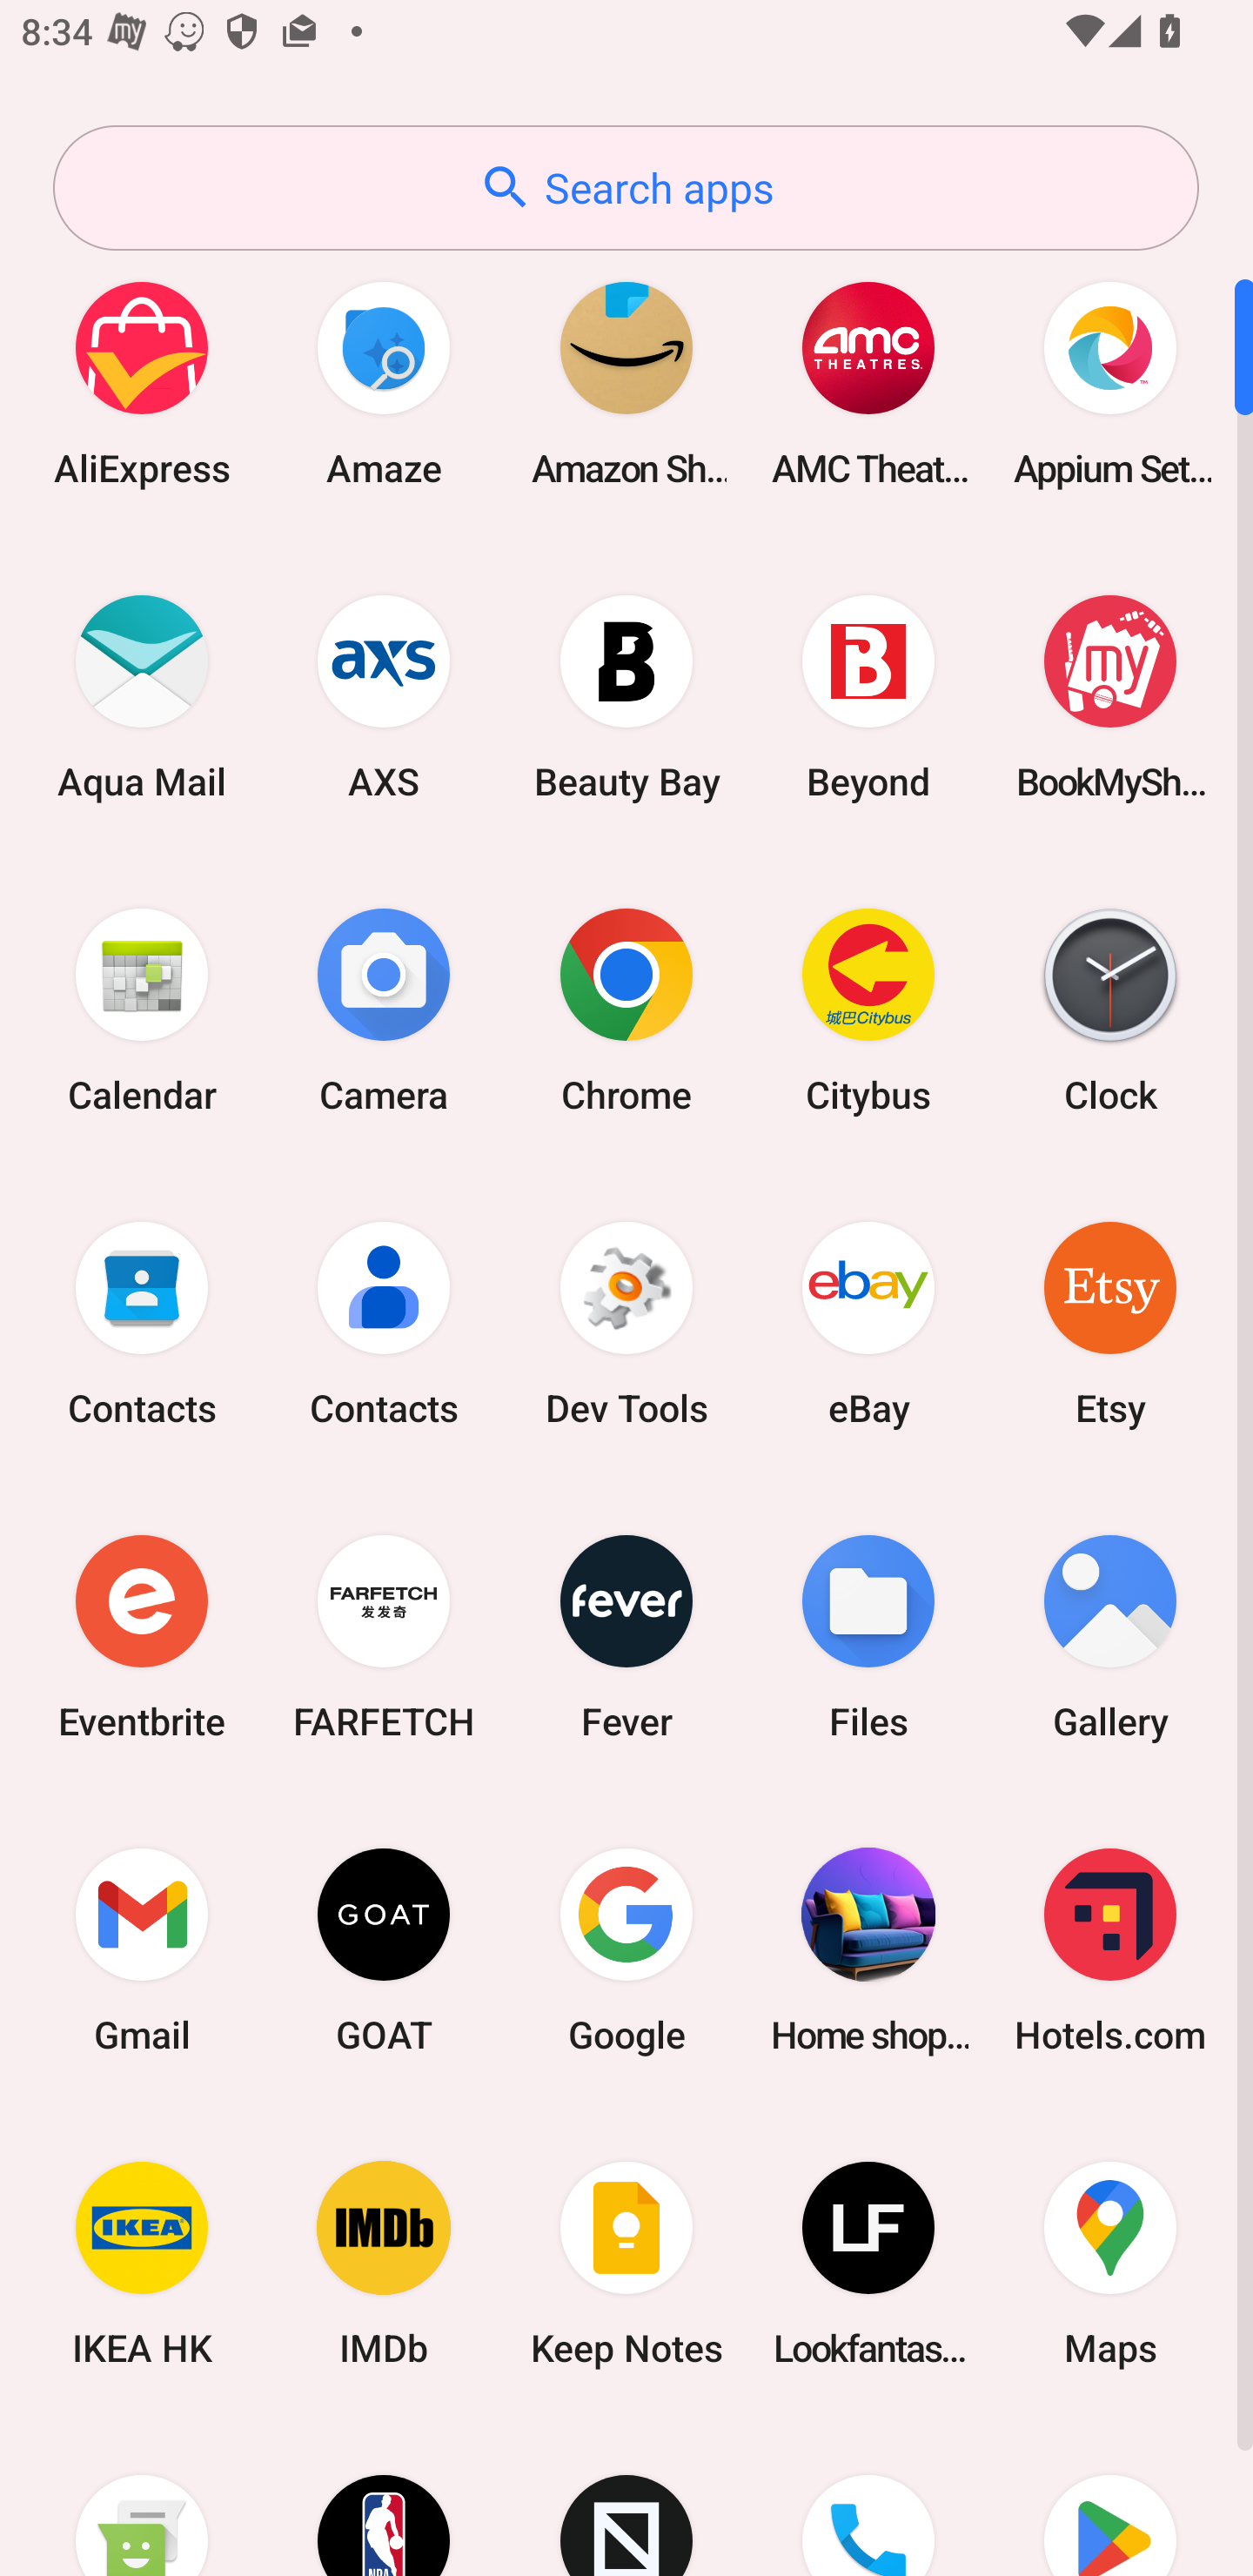  Describe the element at coordinates (1110, 696) in the screenshot. I see `BookMyShow` at that location.